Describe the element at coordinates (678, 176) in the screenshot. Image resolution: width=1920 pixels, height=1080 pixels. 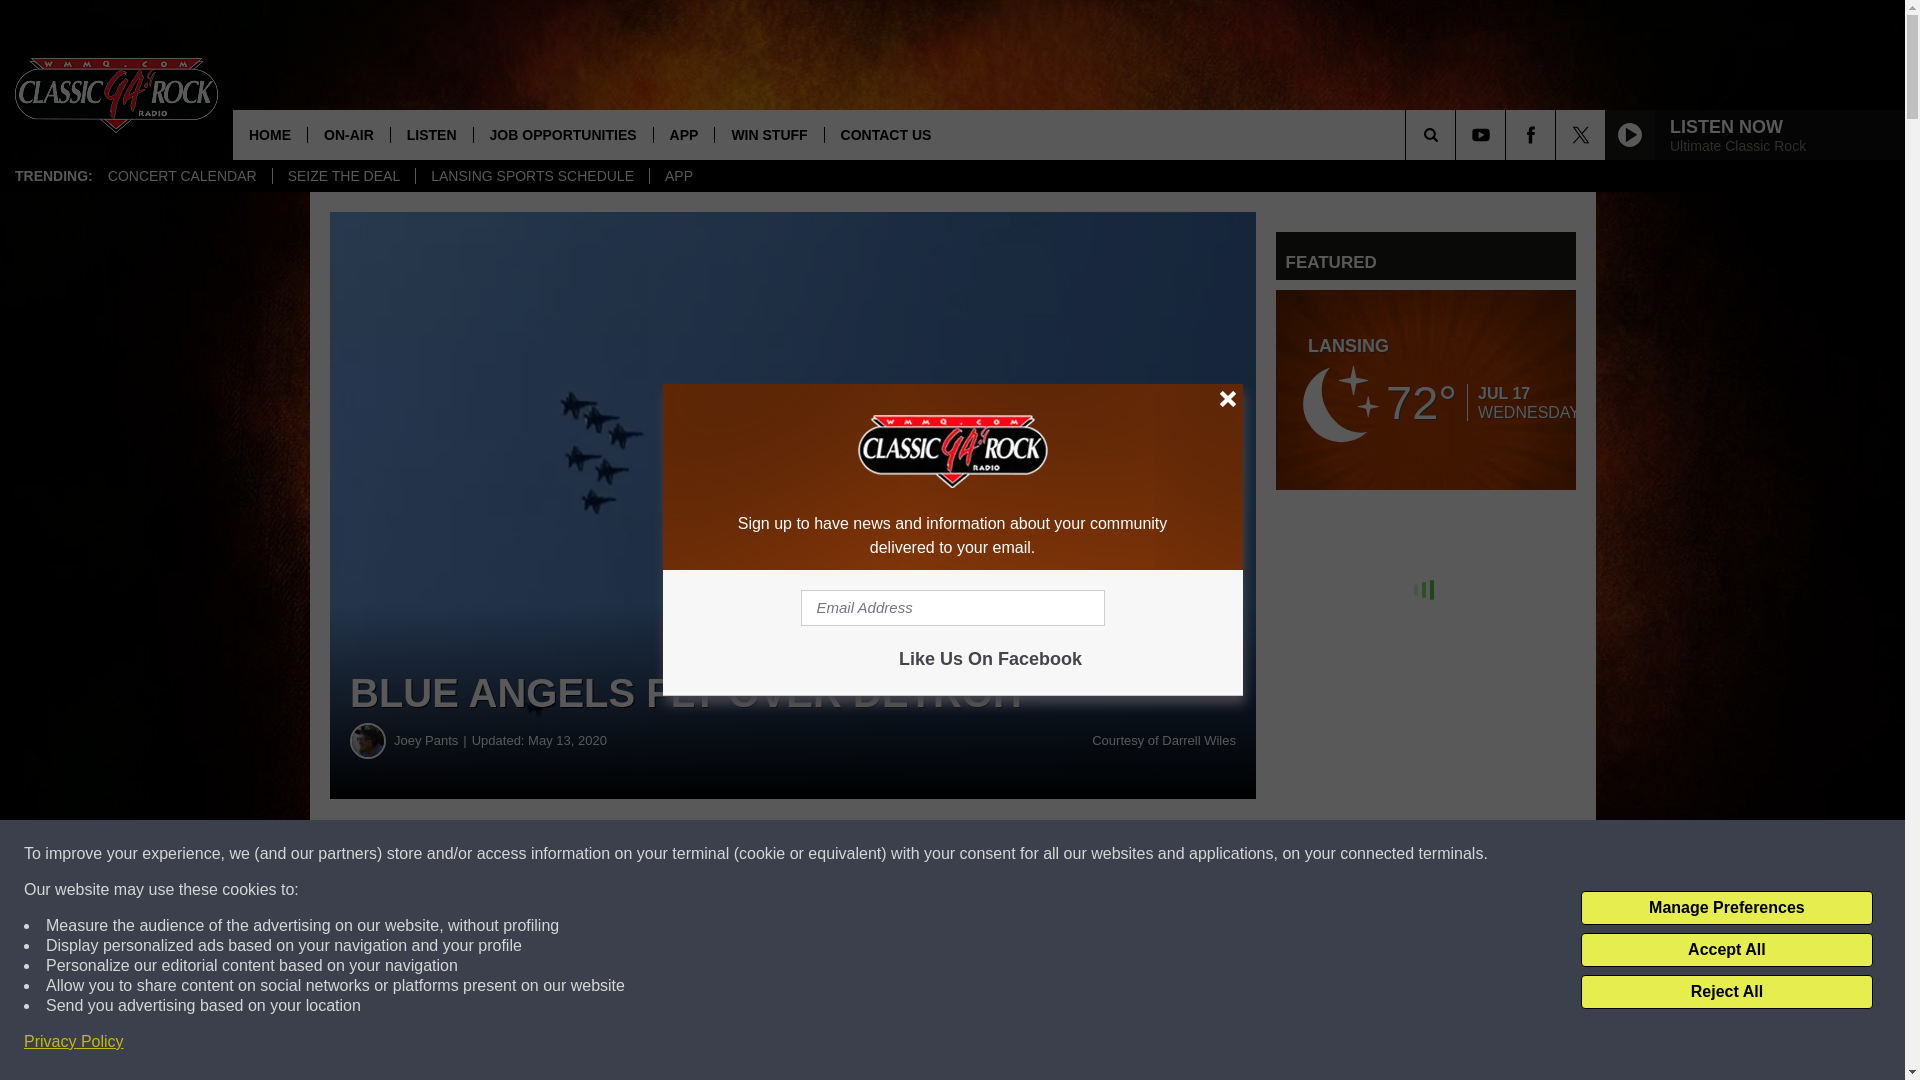
I see `APP` at that location.